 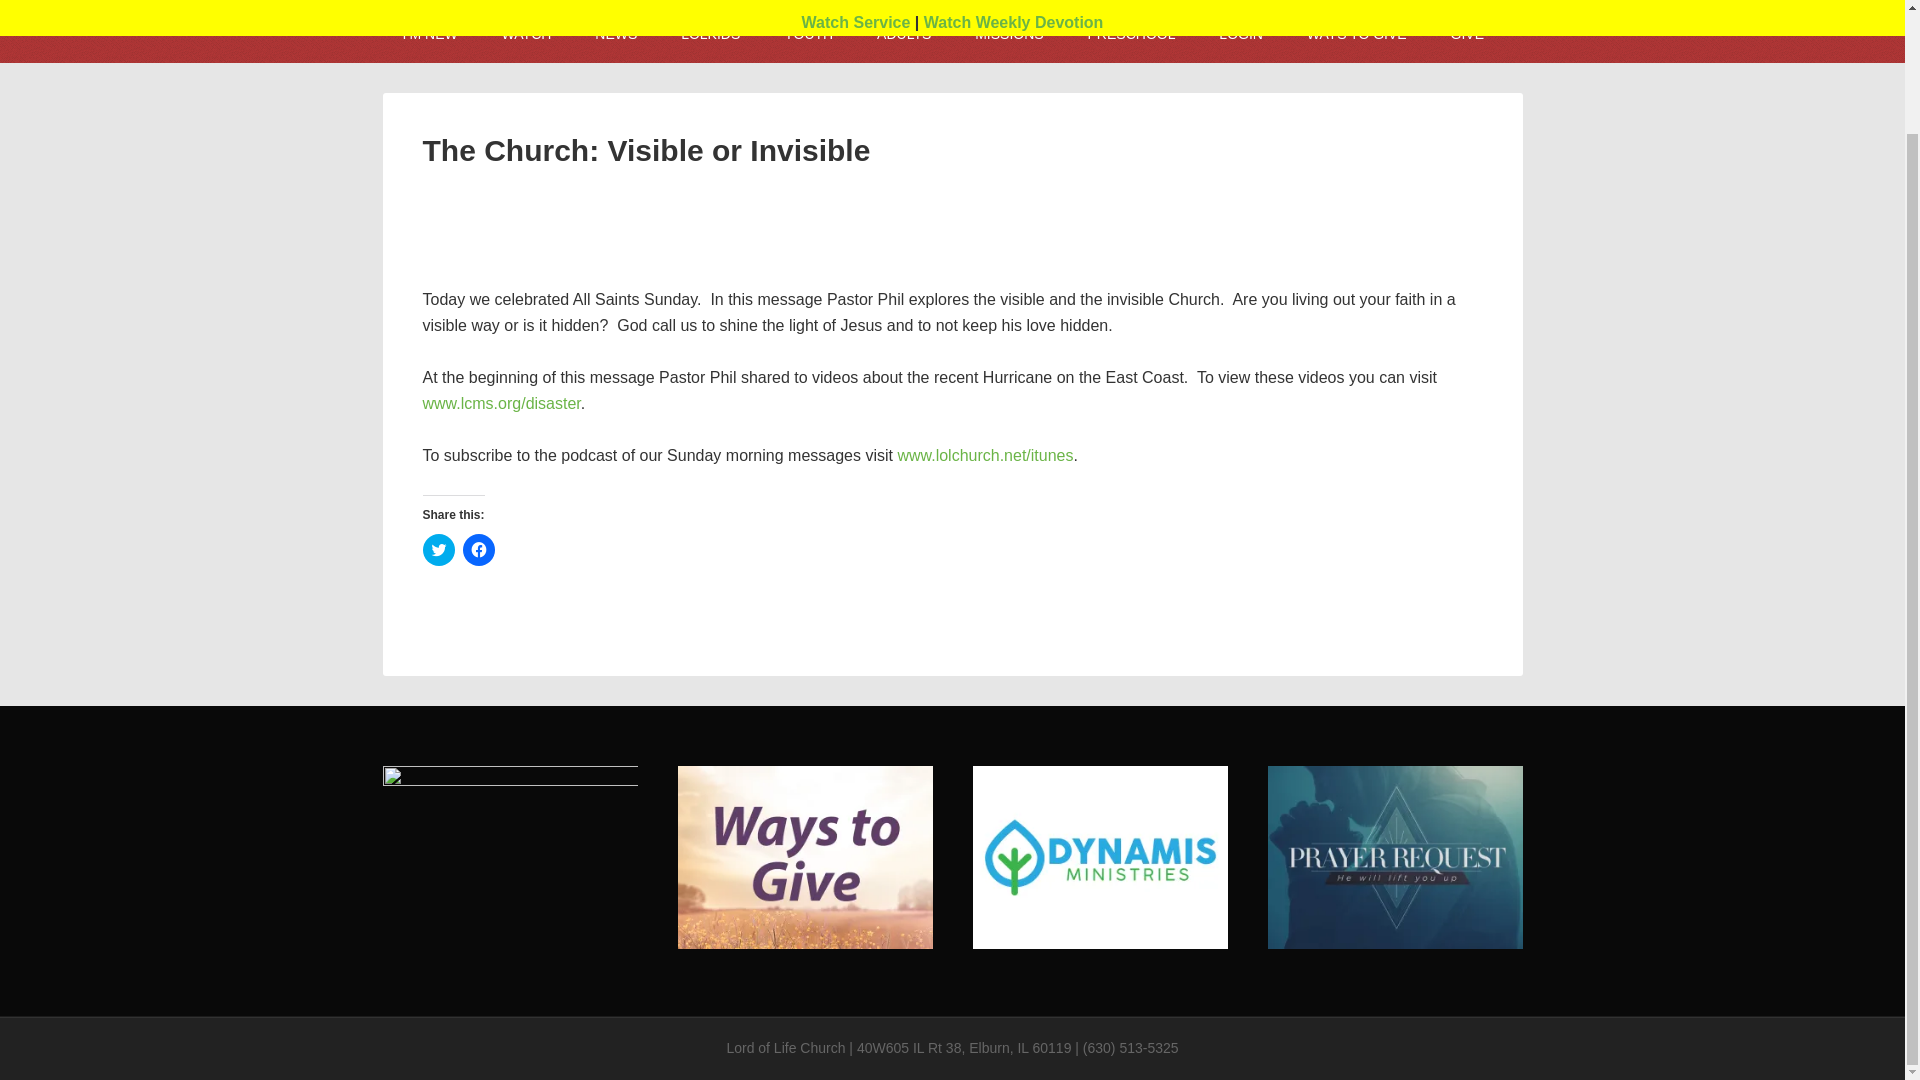 What do you see at coordinates (808, 34) in the screenshot?
I see `YOUTH` at bounding box center [808, 34].